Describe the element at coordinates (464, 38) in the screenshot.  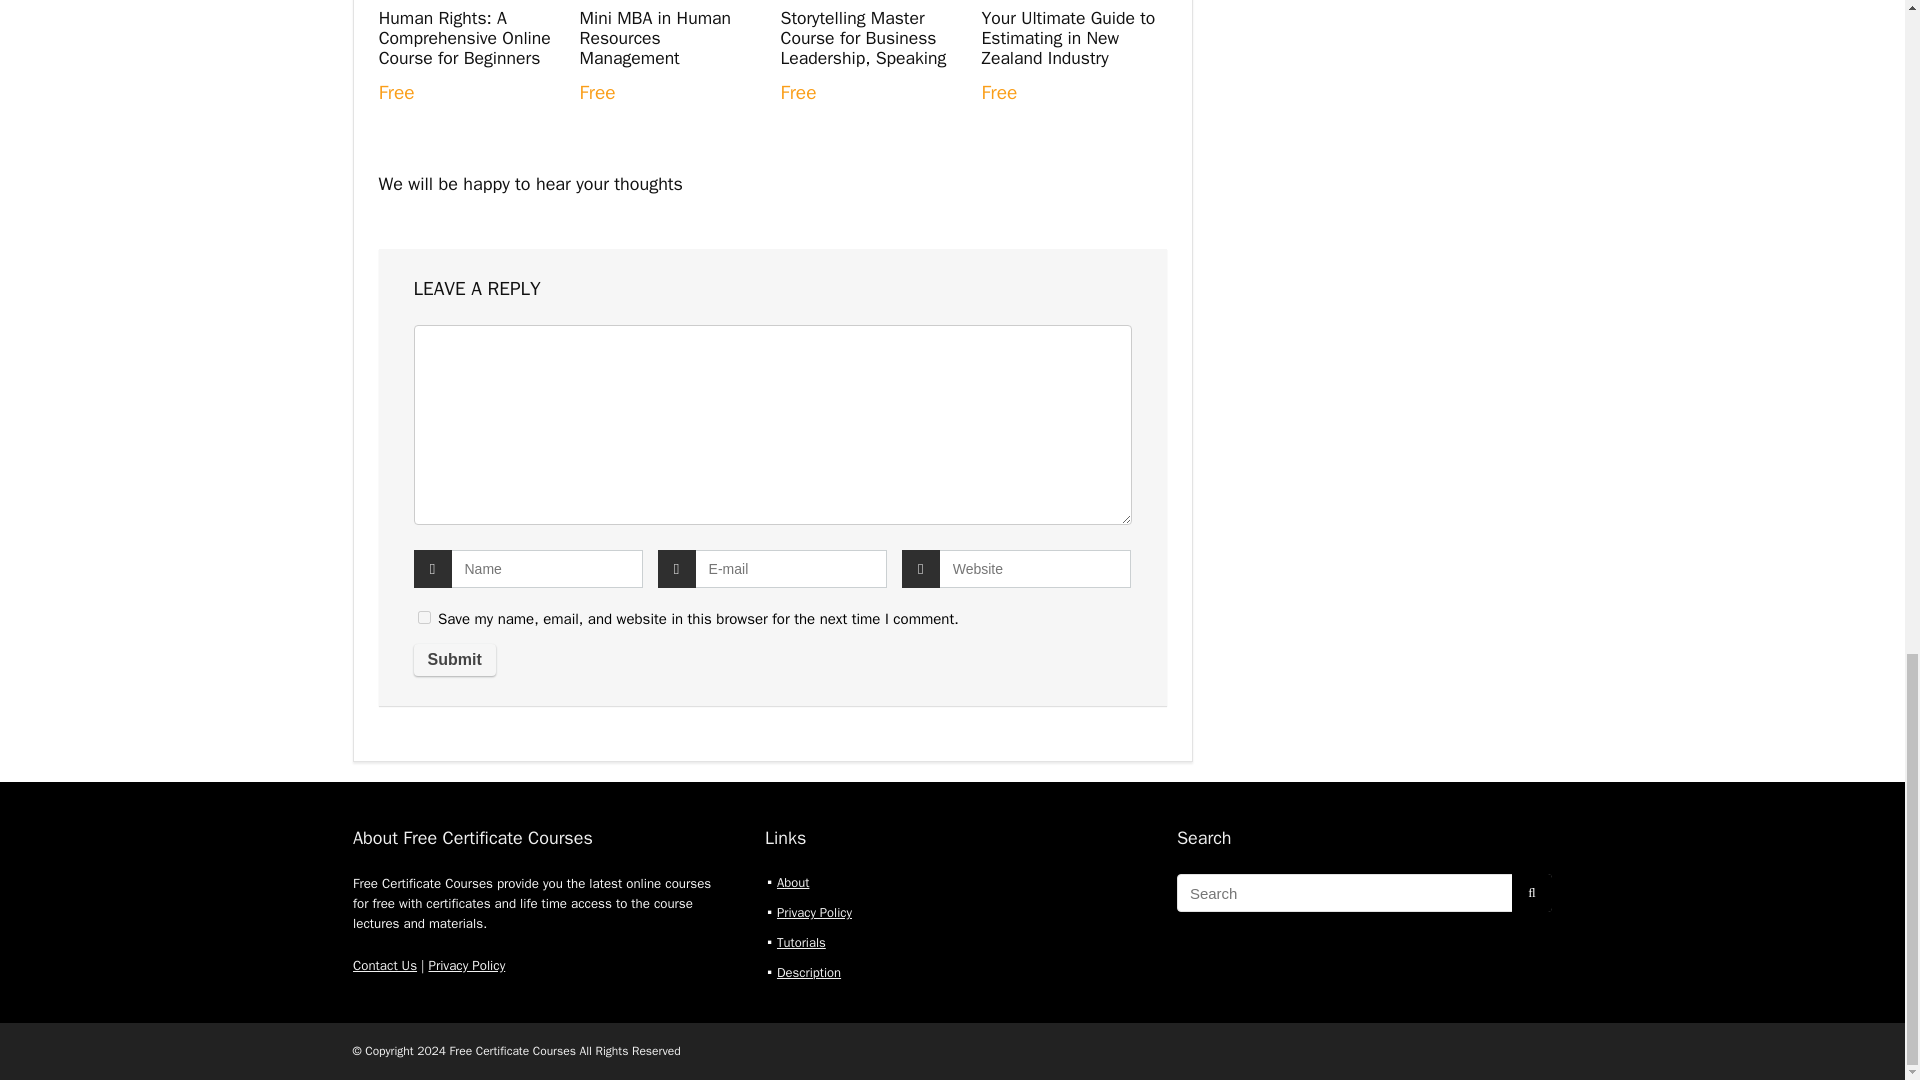
I see `Human Rights: A Comprehensive Online Course for Beginners` at that location.